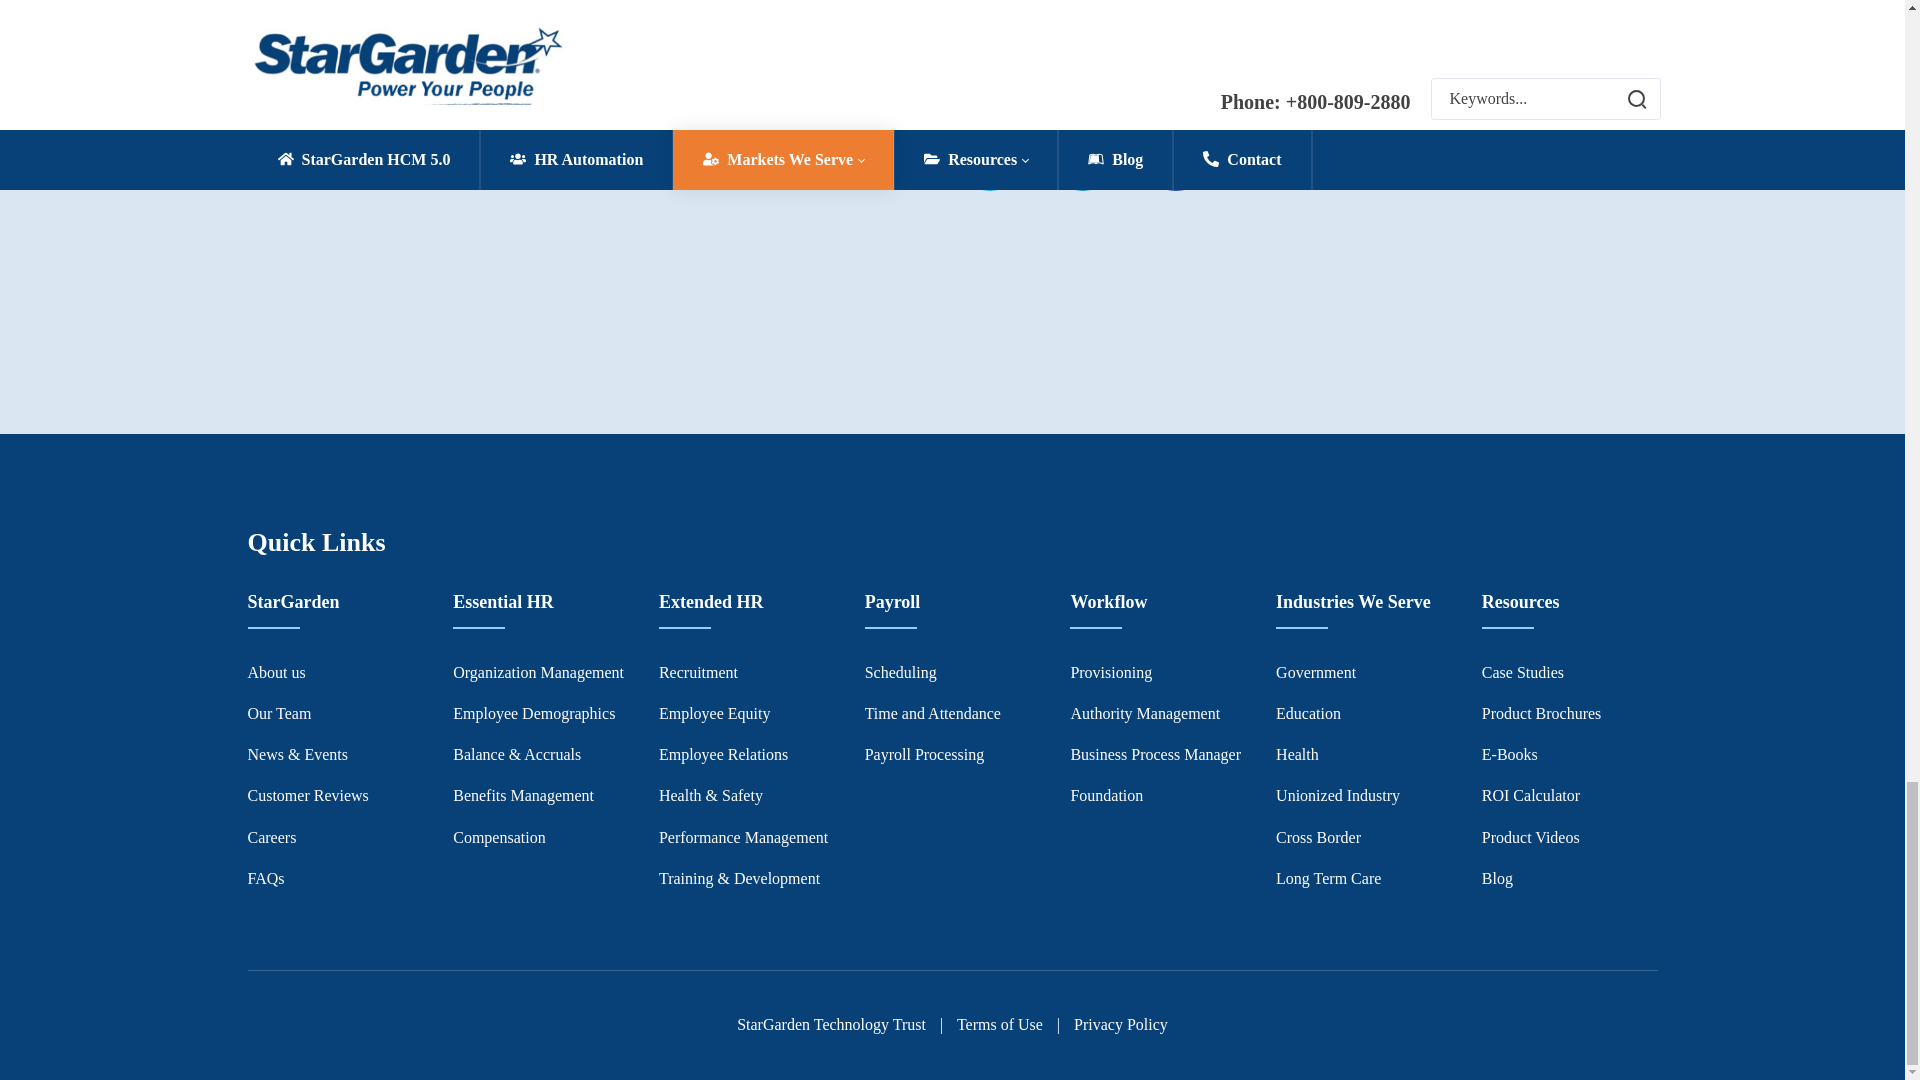 This screenshot has height=1080, width=1920. Describe the element at coordinates (1174, 154) in the screenshot. I see `fbook` at that location.